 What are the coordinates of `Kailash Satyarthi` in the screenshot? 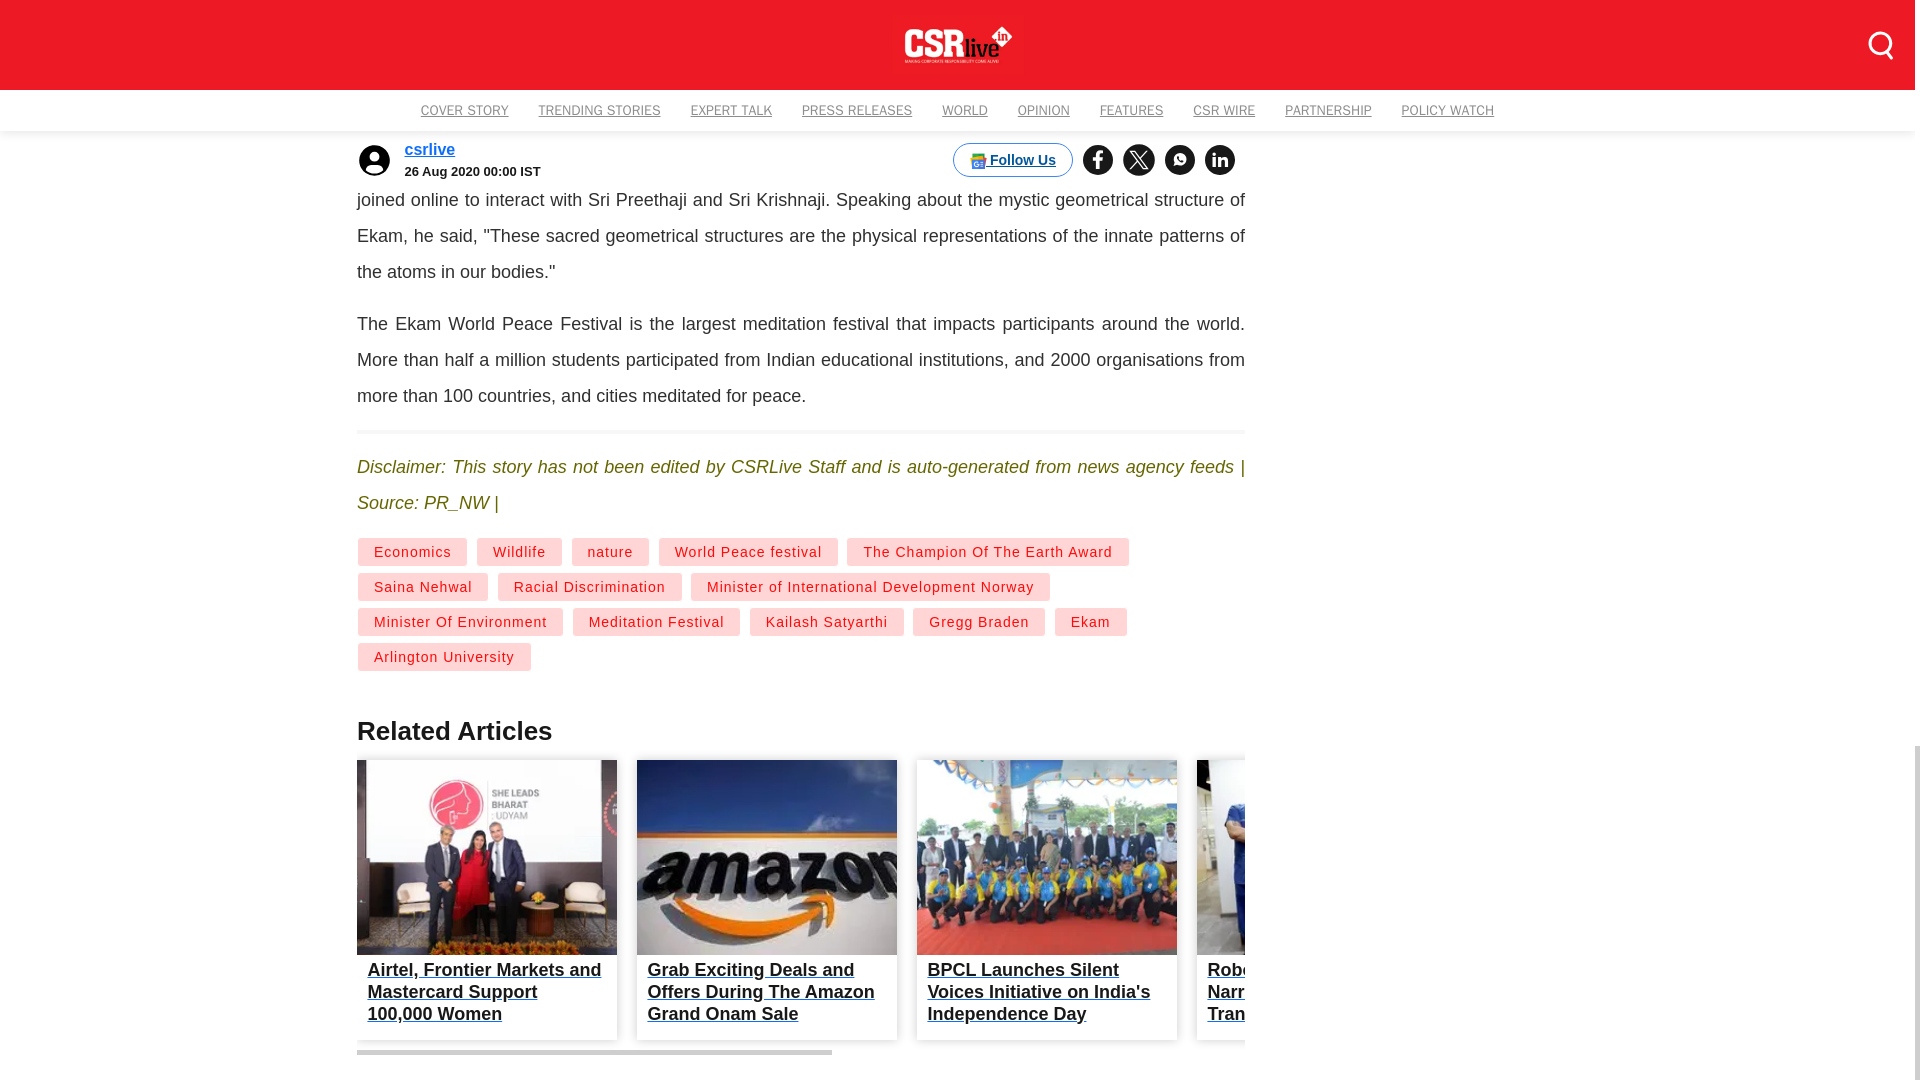 It's located at (826, 622).